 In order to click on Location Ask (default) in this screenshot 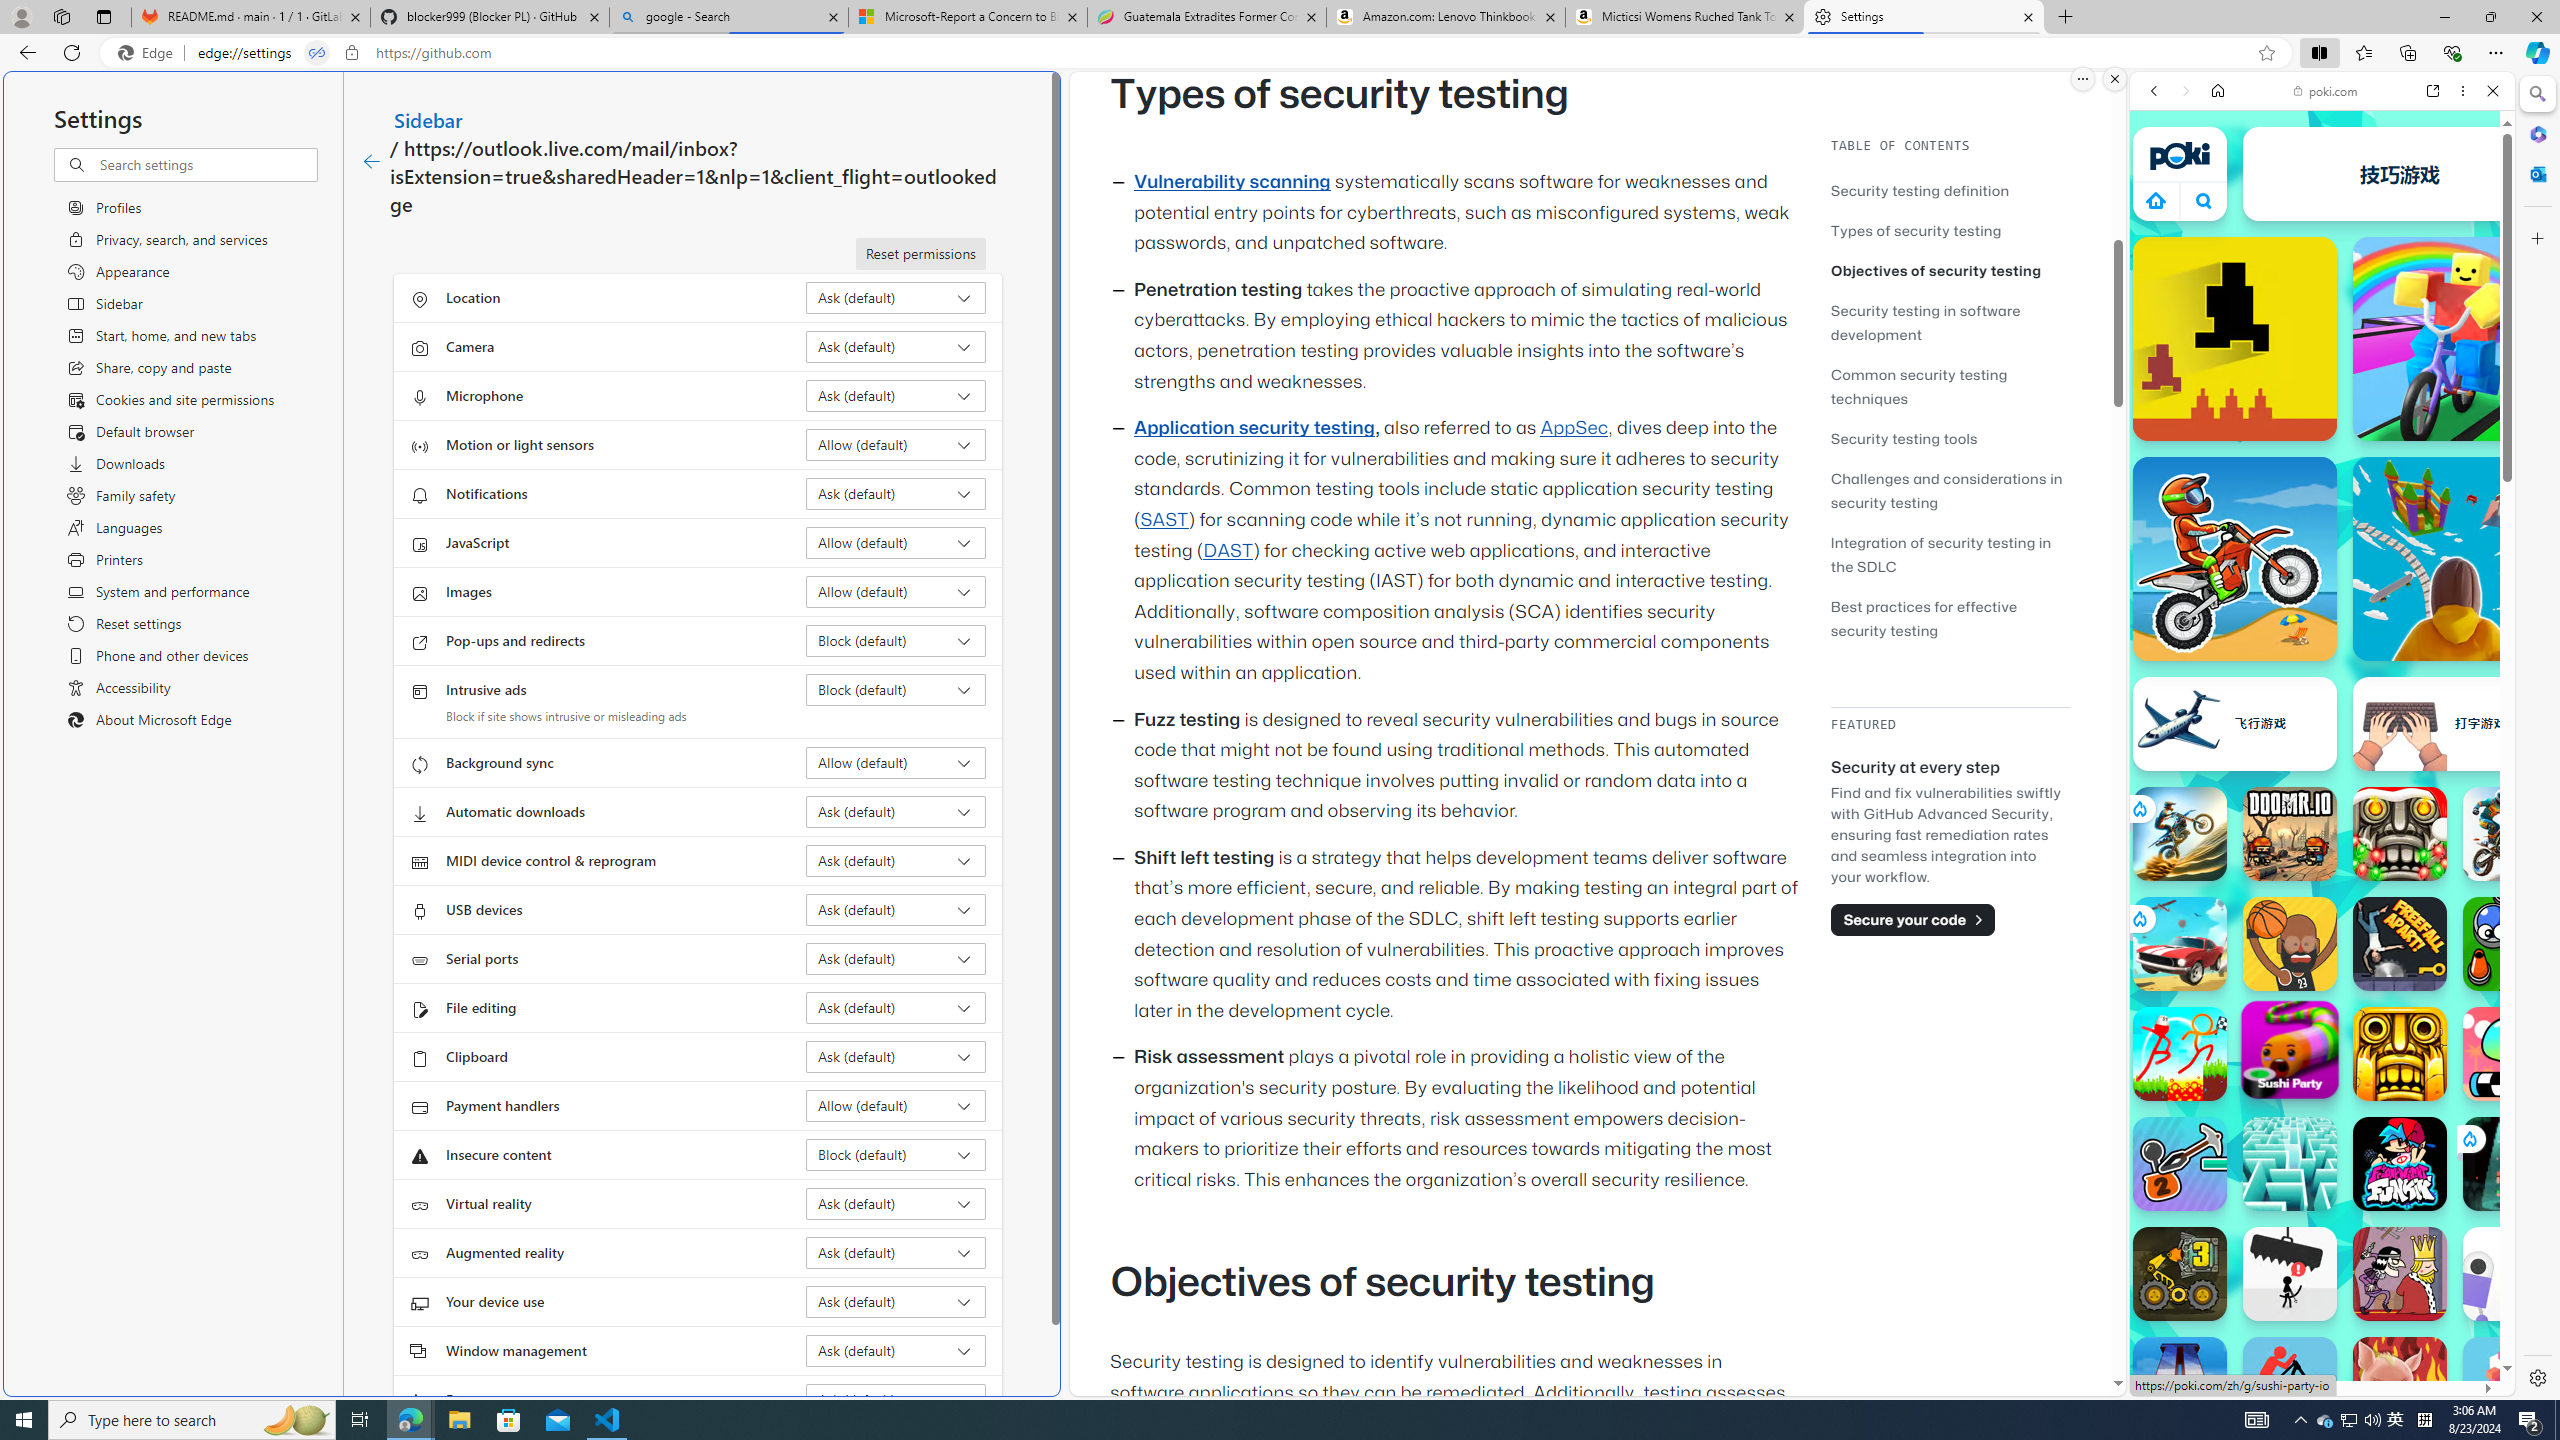, I will do `click(896, 298)`.